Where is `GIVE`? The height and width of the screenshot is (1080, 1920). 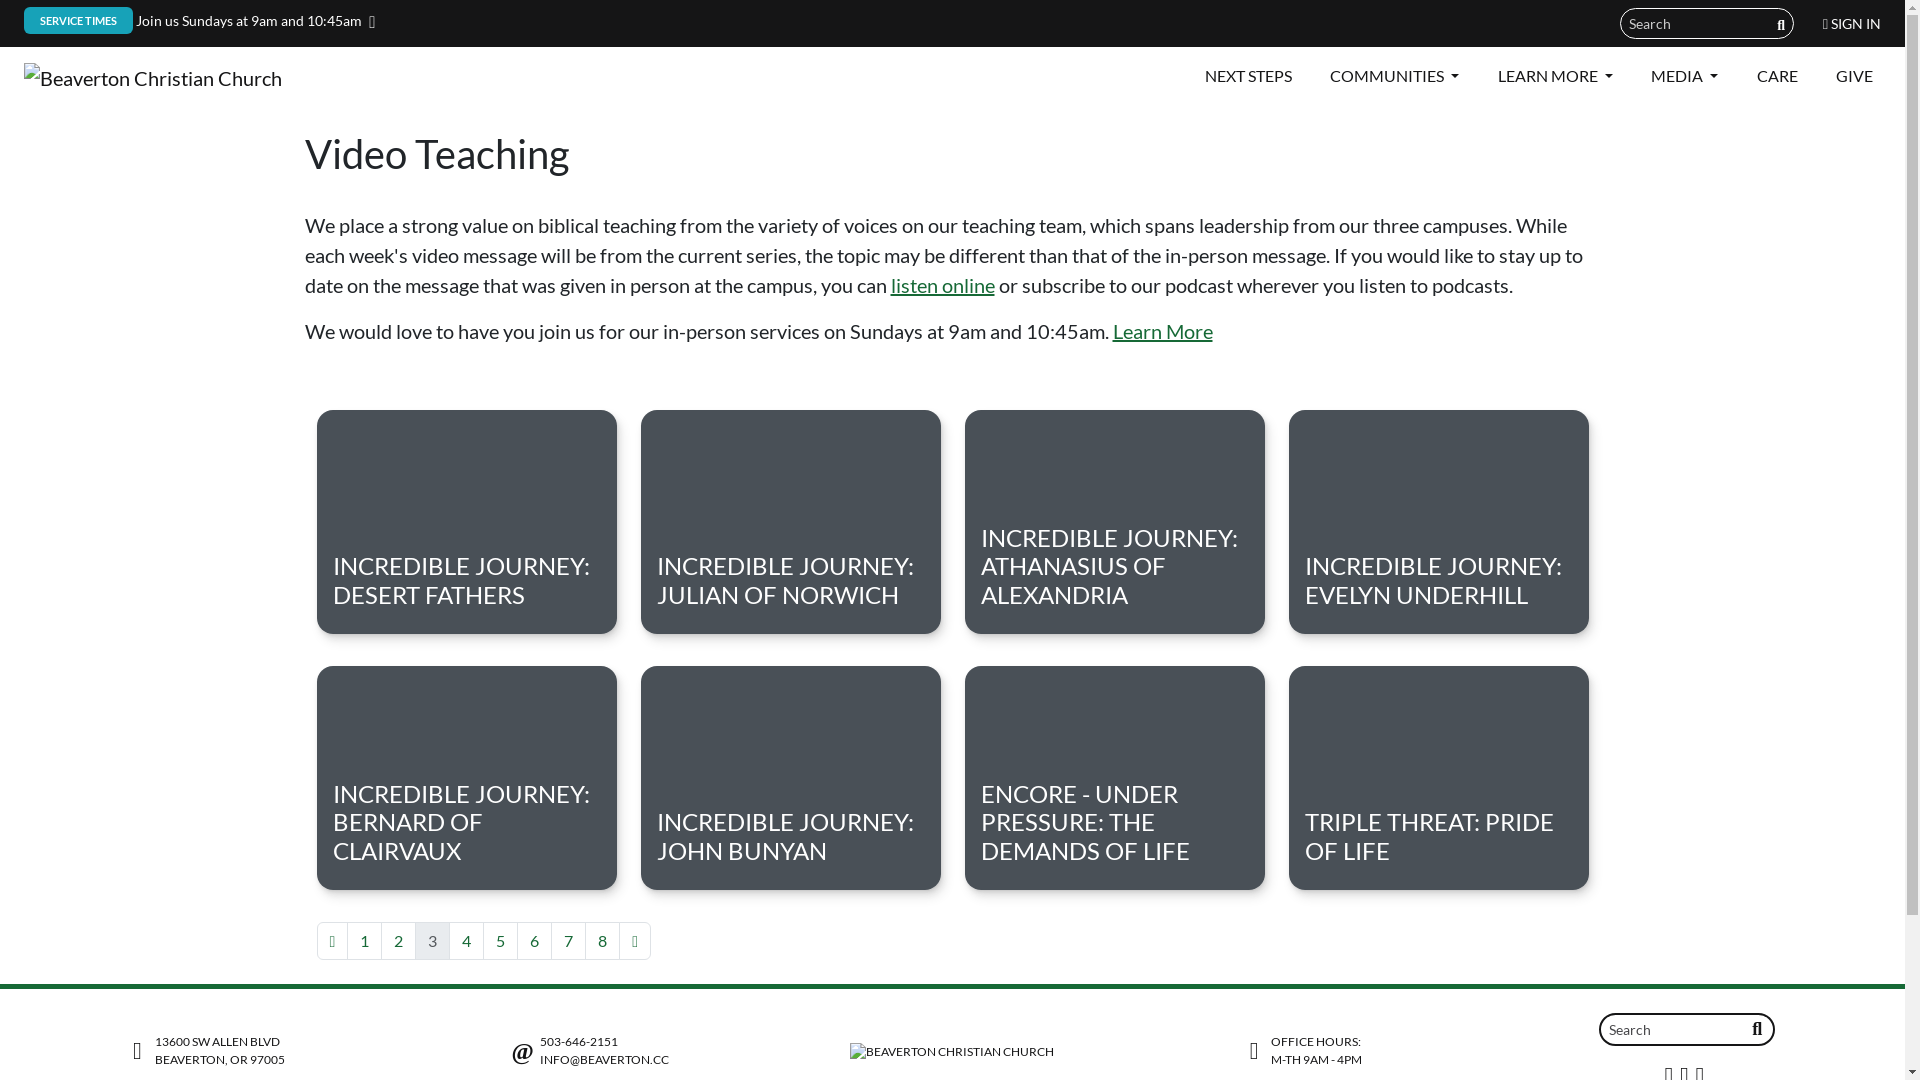 GIVE is located at coordinates (1854, 76).